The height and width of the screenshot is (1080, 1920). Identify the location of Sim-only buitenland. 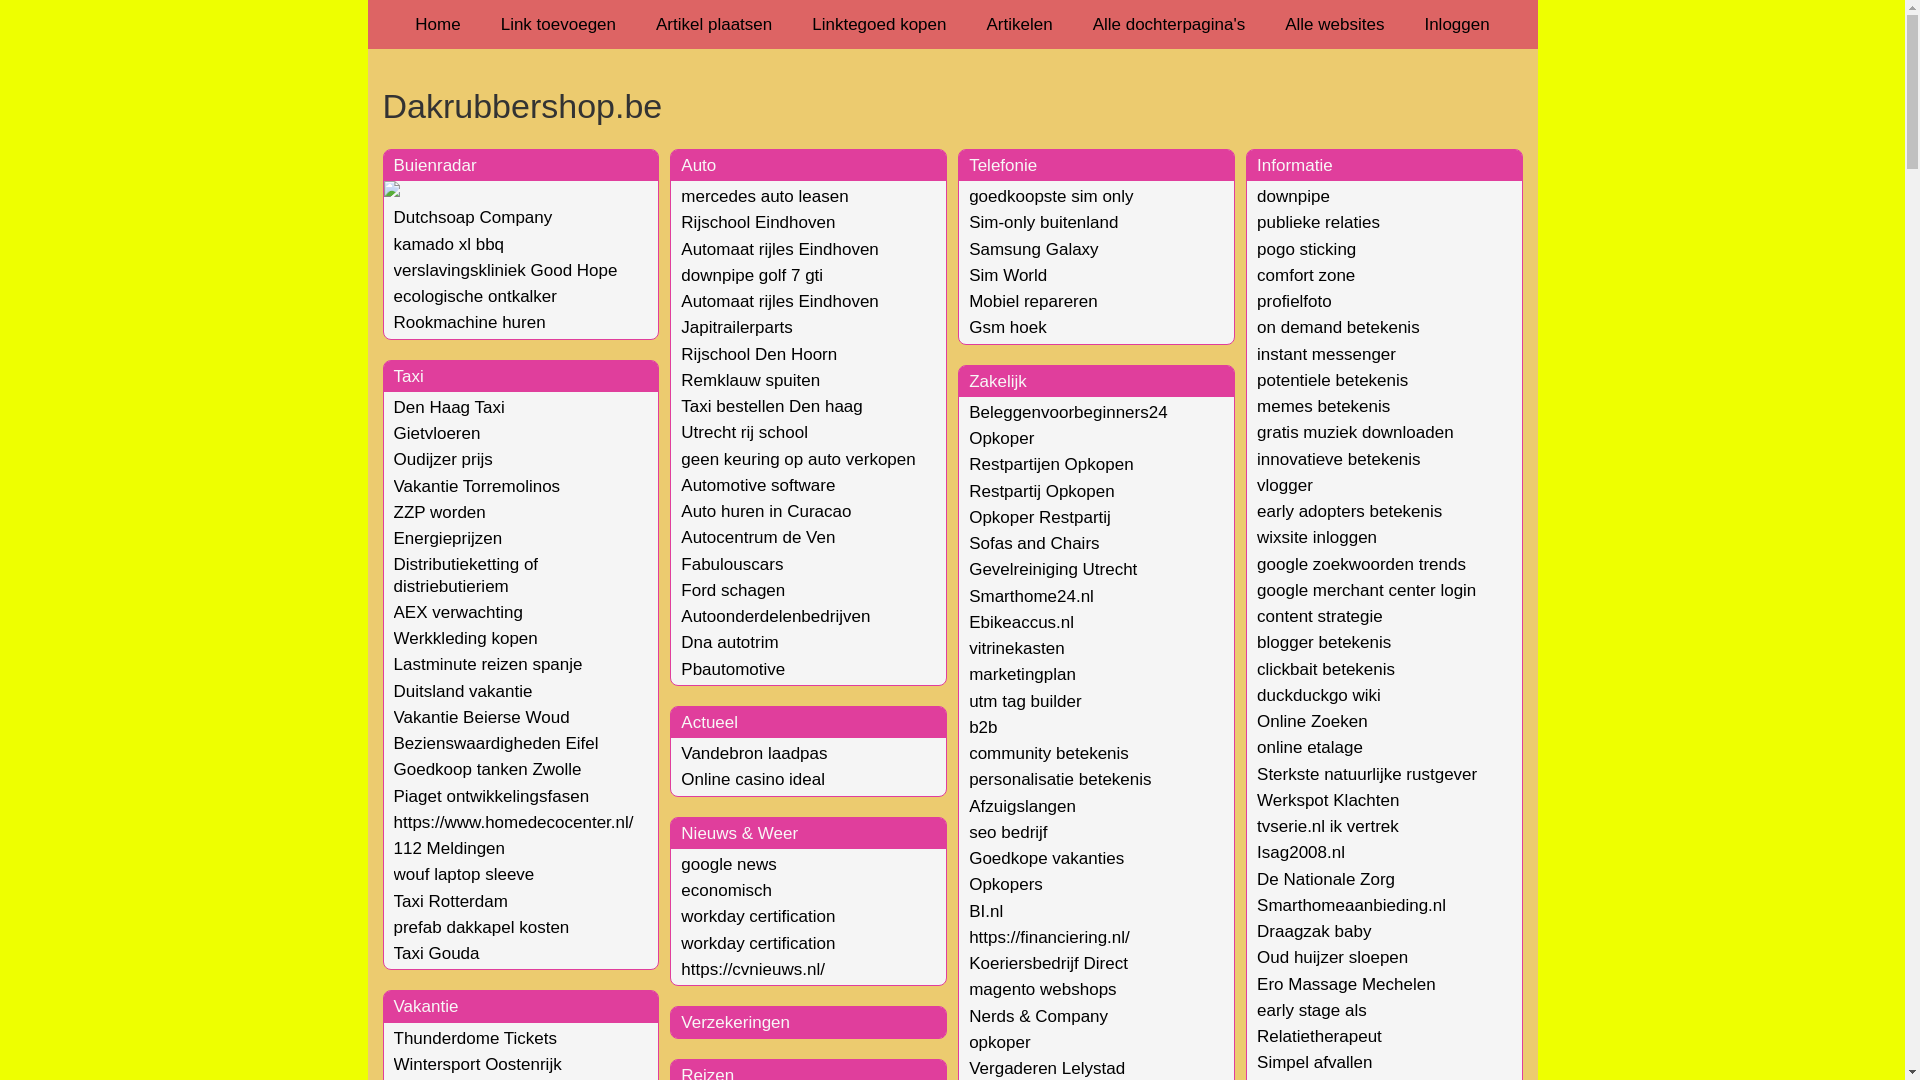
(1043, 222).